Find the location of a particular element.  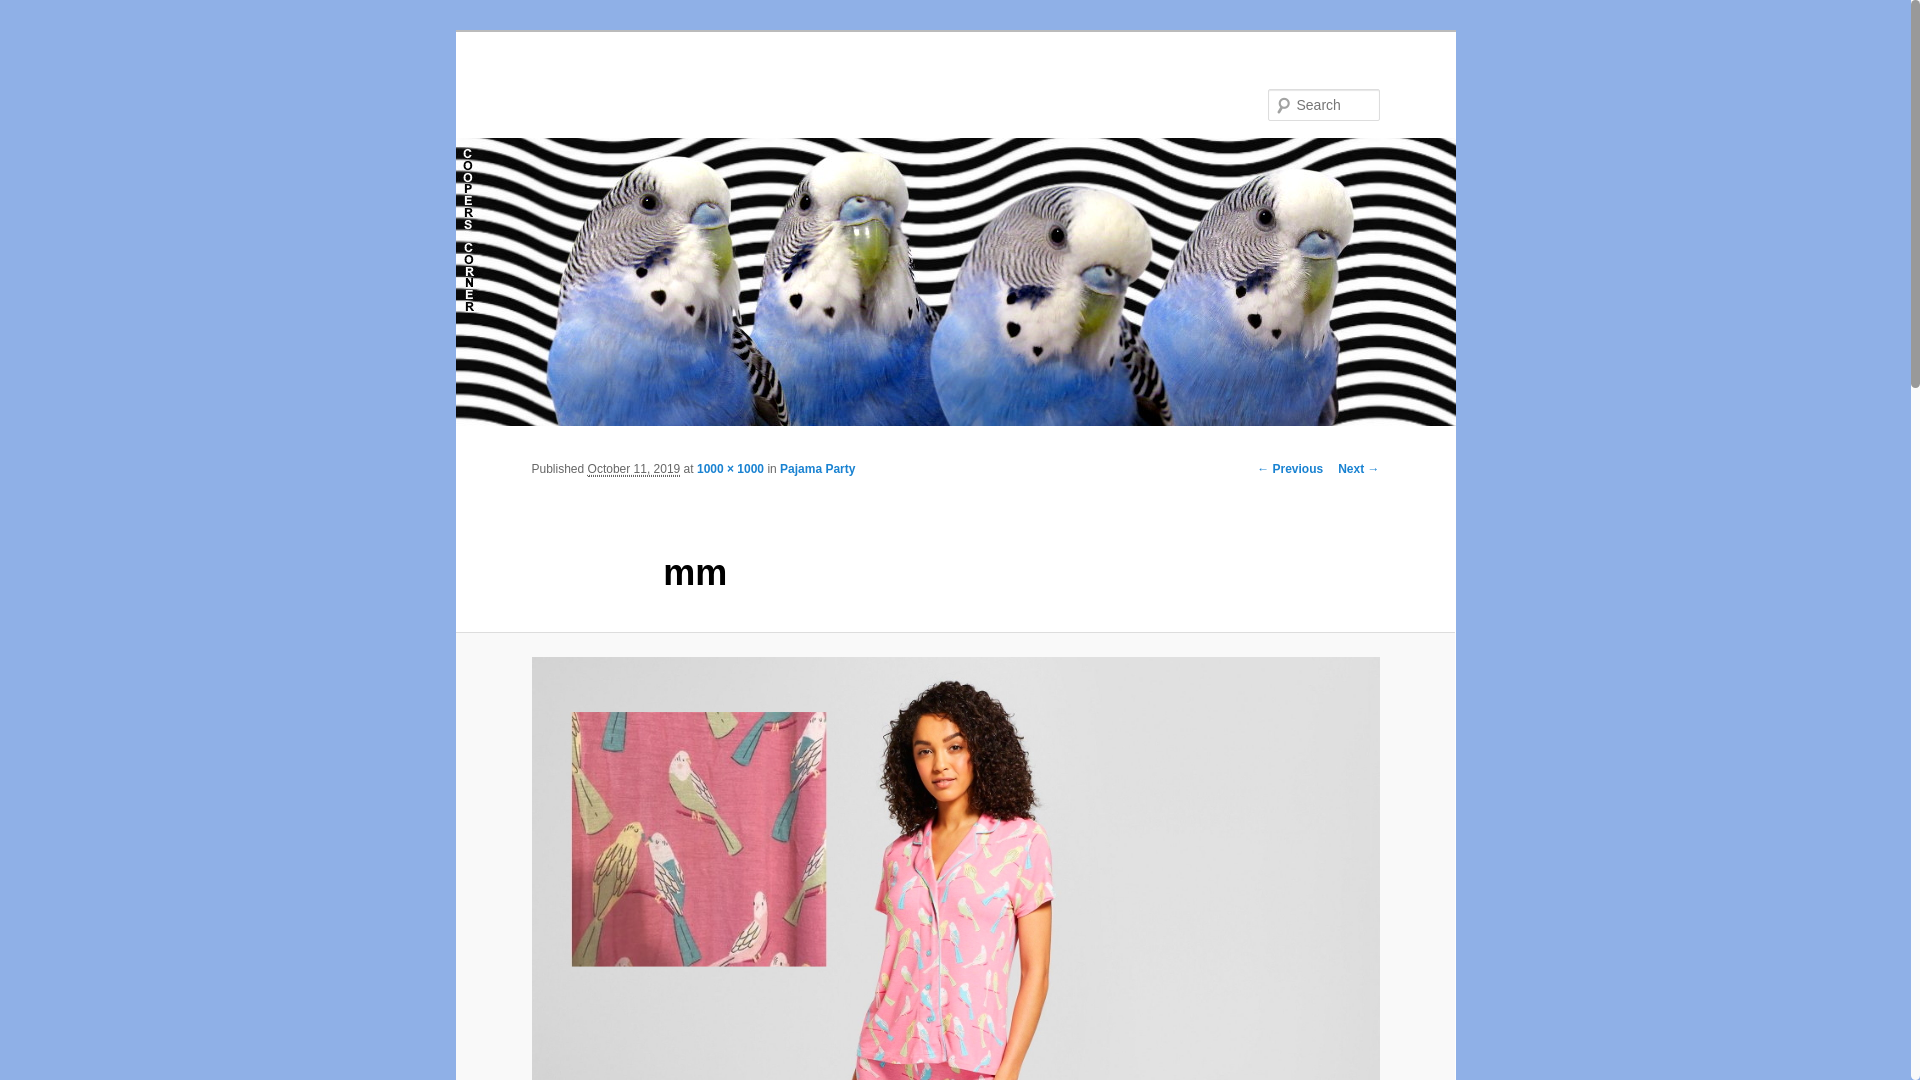

Go to Pajama Party is located at coordinates (816, 469).